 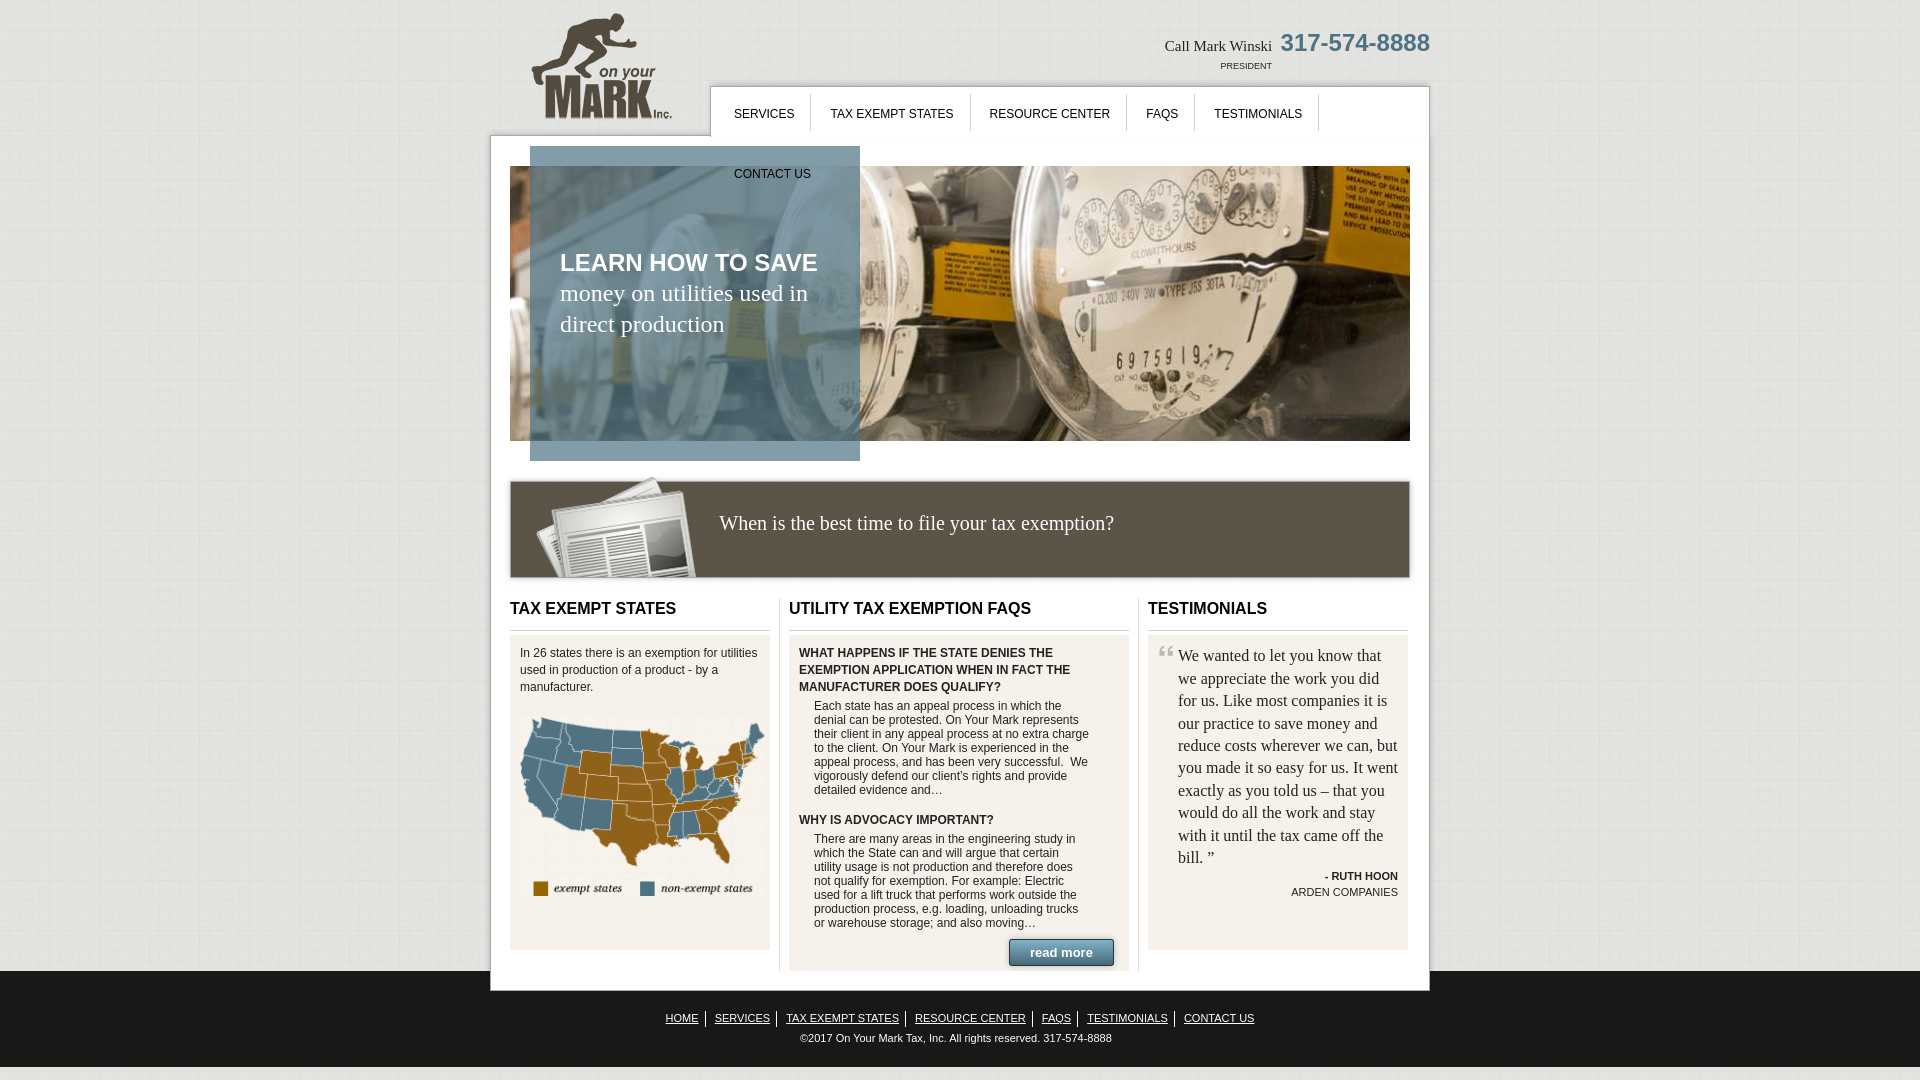 What do you see at coordinates (1056, 1018) in the screenshot?
I see `FAQS` at bounding box center [1056, 1018].